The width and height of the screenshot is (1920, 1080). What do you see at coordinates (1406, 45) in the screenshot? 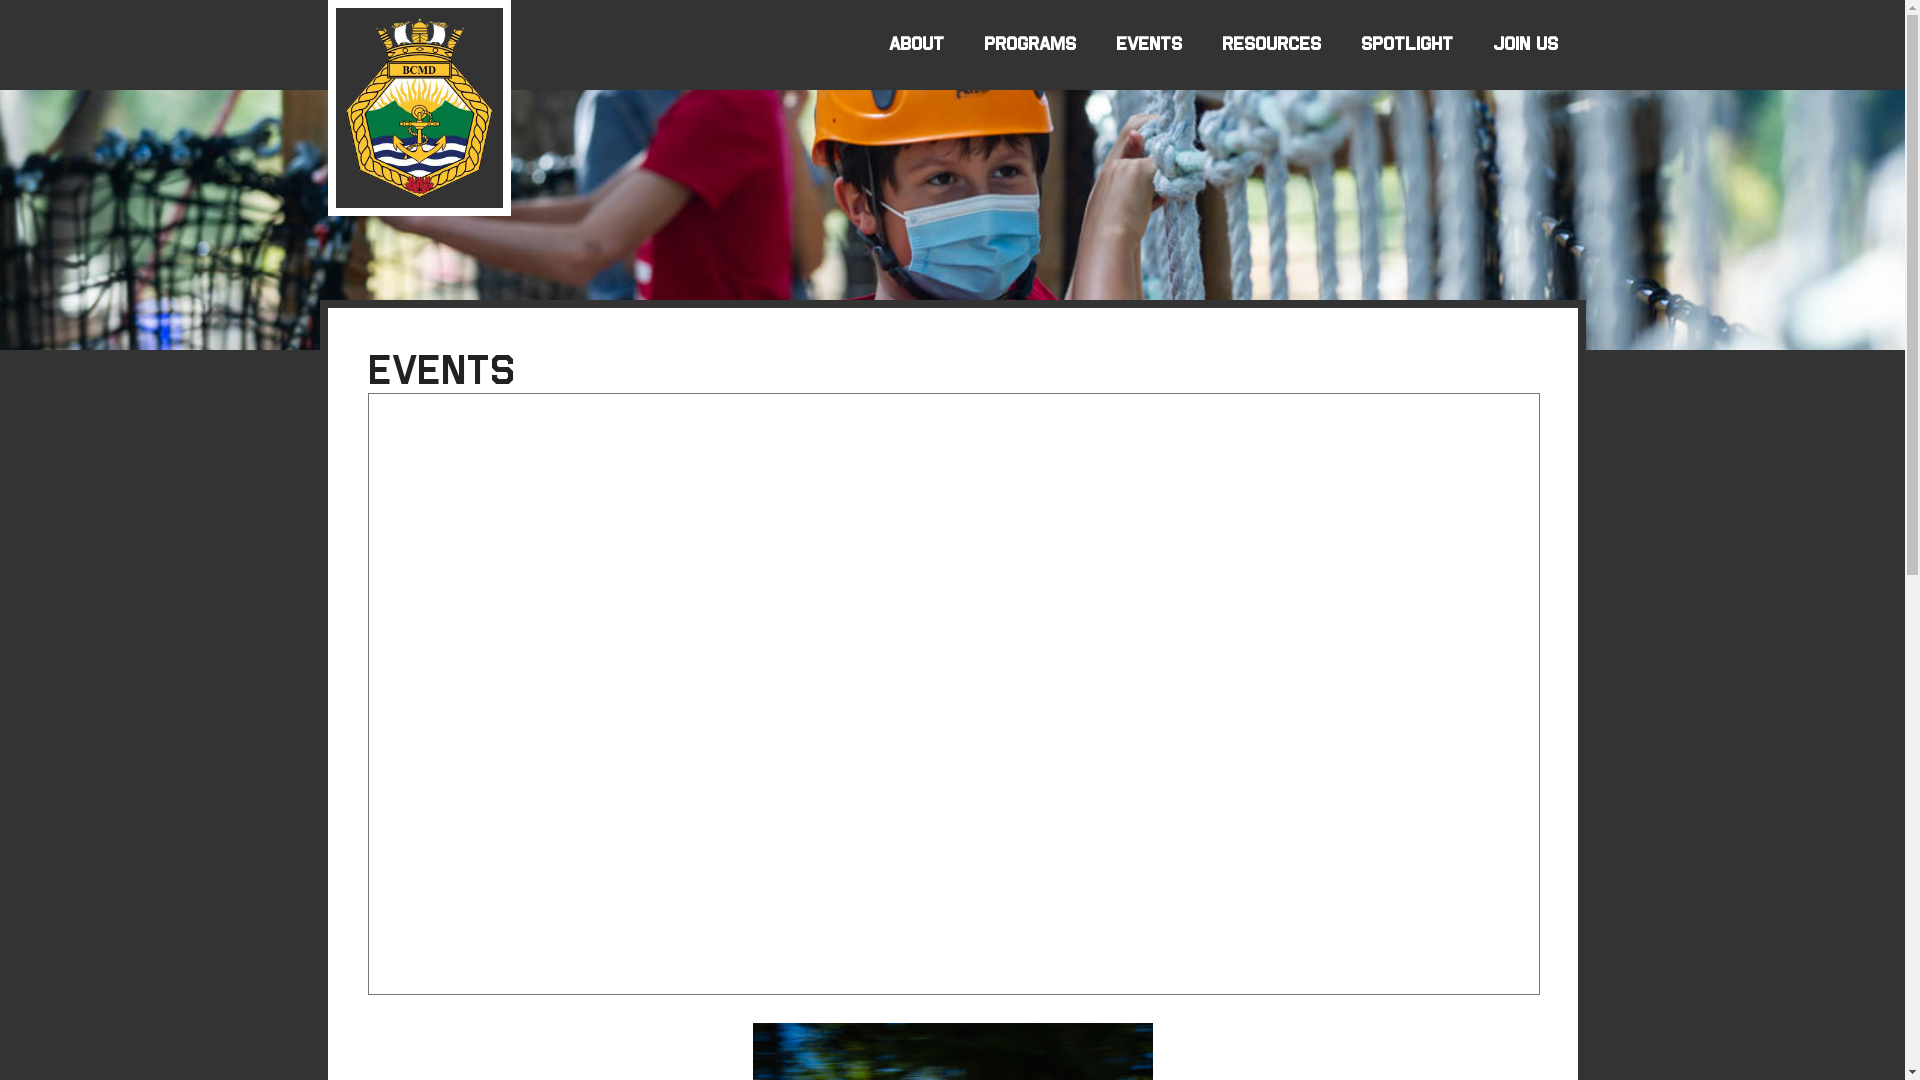
I see `SPOTLIGHT` at bounding box center [1406, 45].